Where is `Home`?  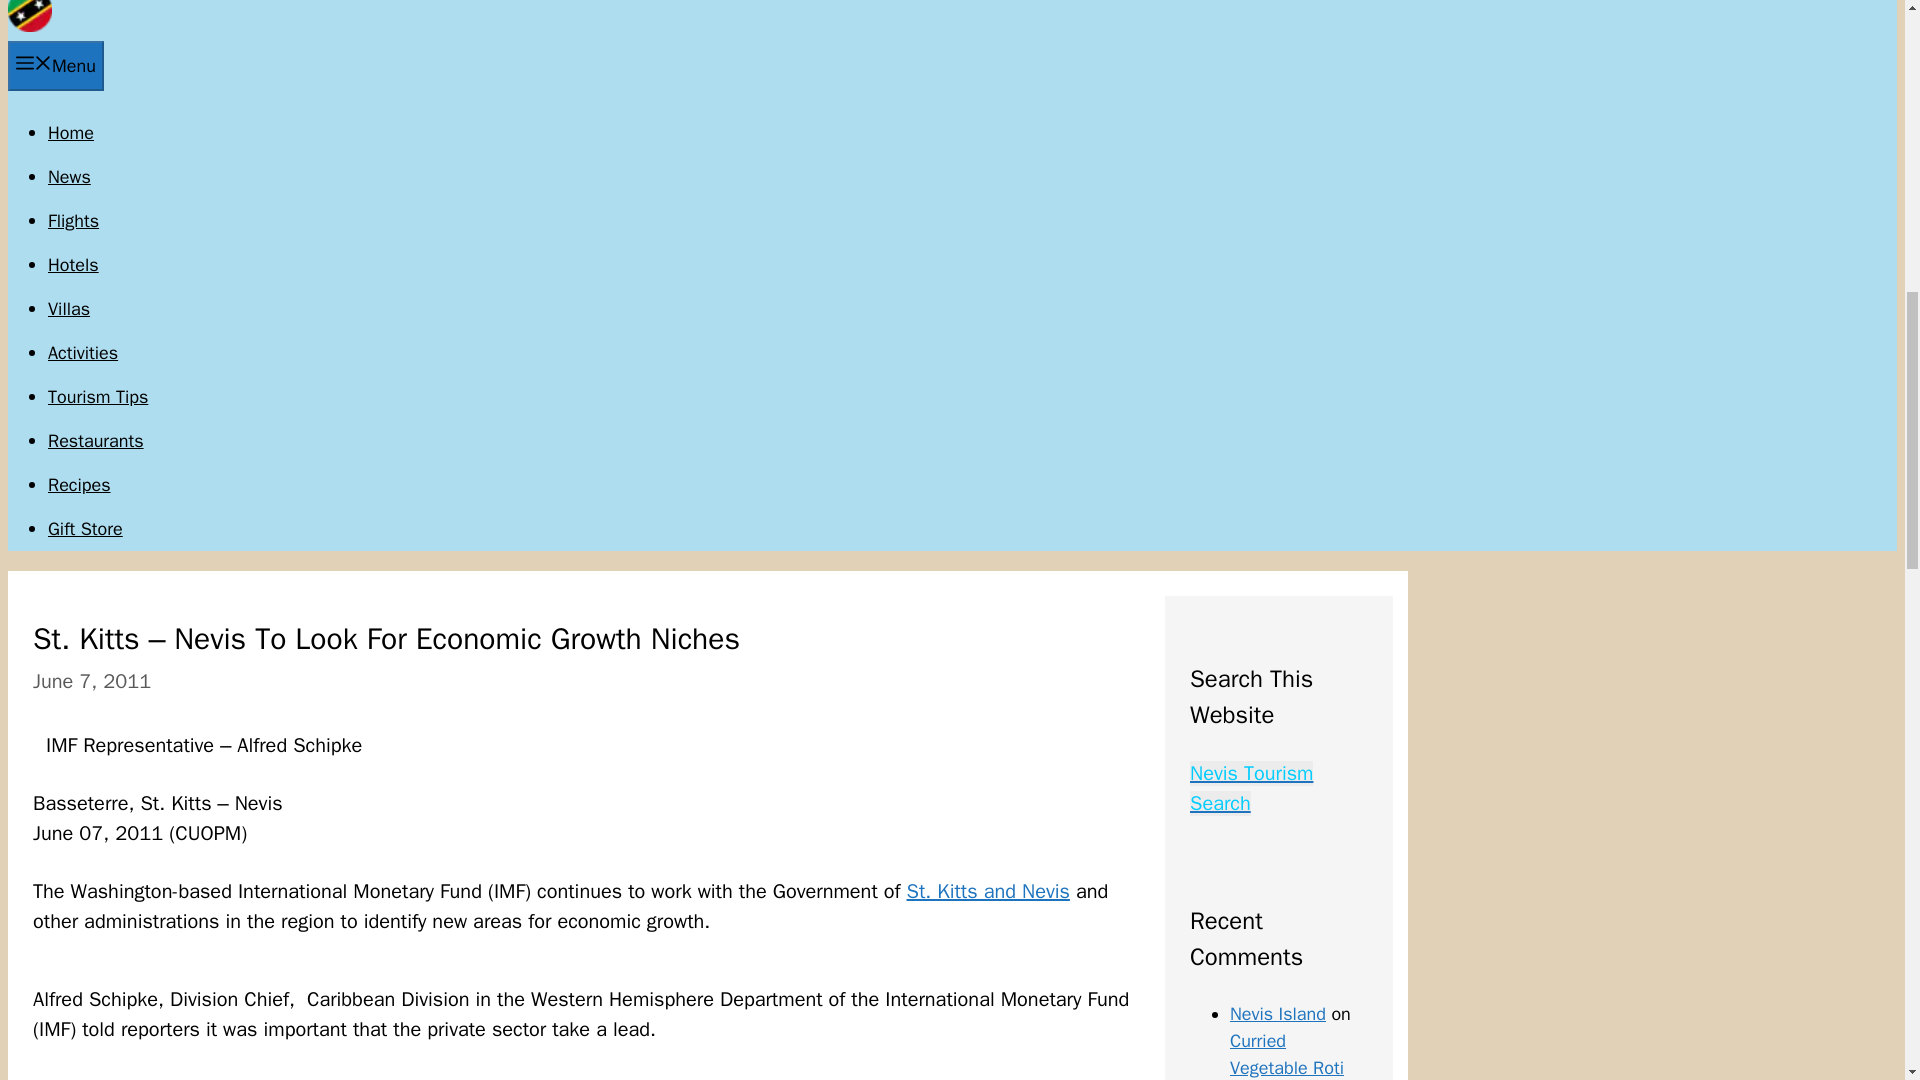
Home is located at coordinates (71, 132).